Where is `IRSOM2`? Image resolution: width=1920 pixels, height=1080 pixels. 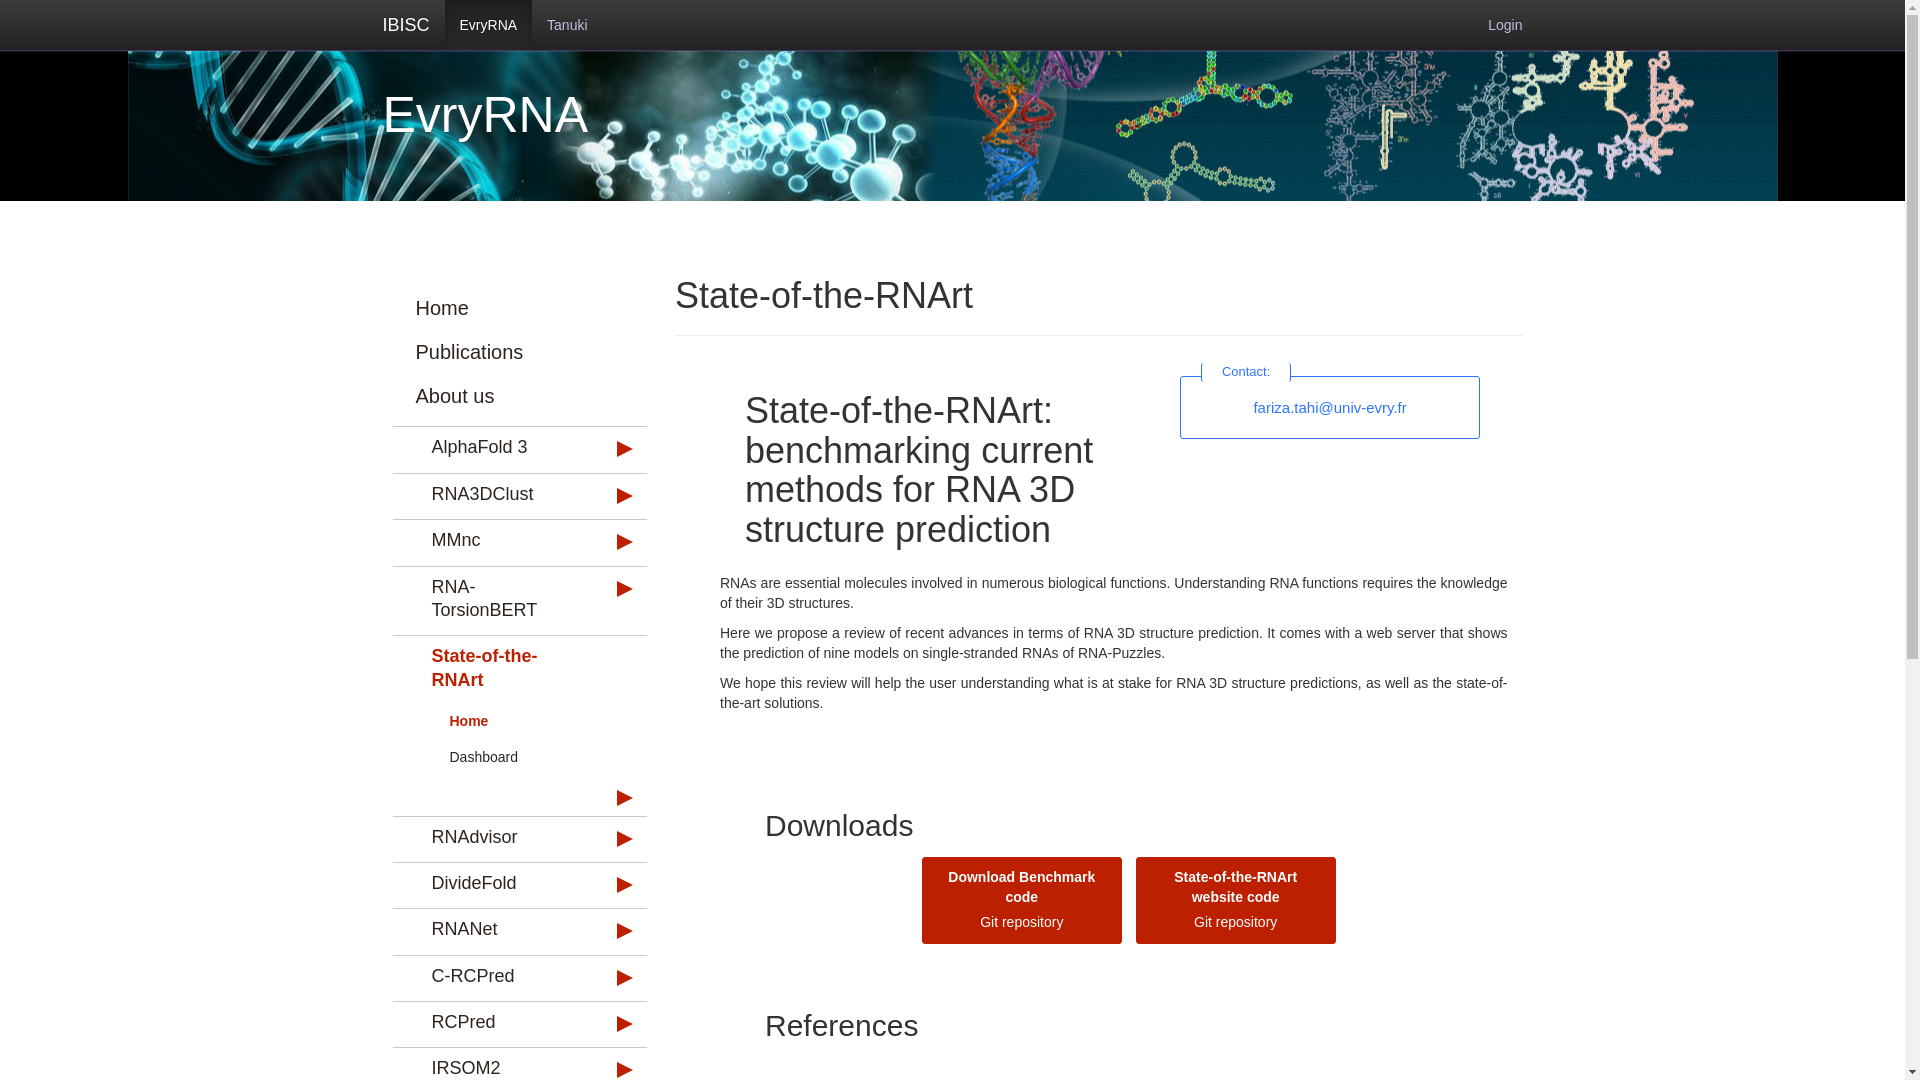 IRSOM2 is located at coordinates (495, 1066).